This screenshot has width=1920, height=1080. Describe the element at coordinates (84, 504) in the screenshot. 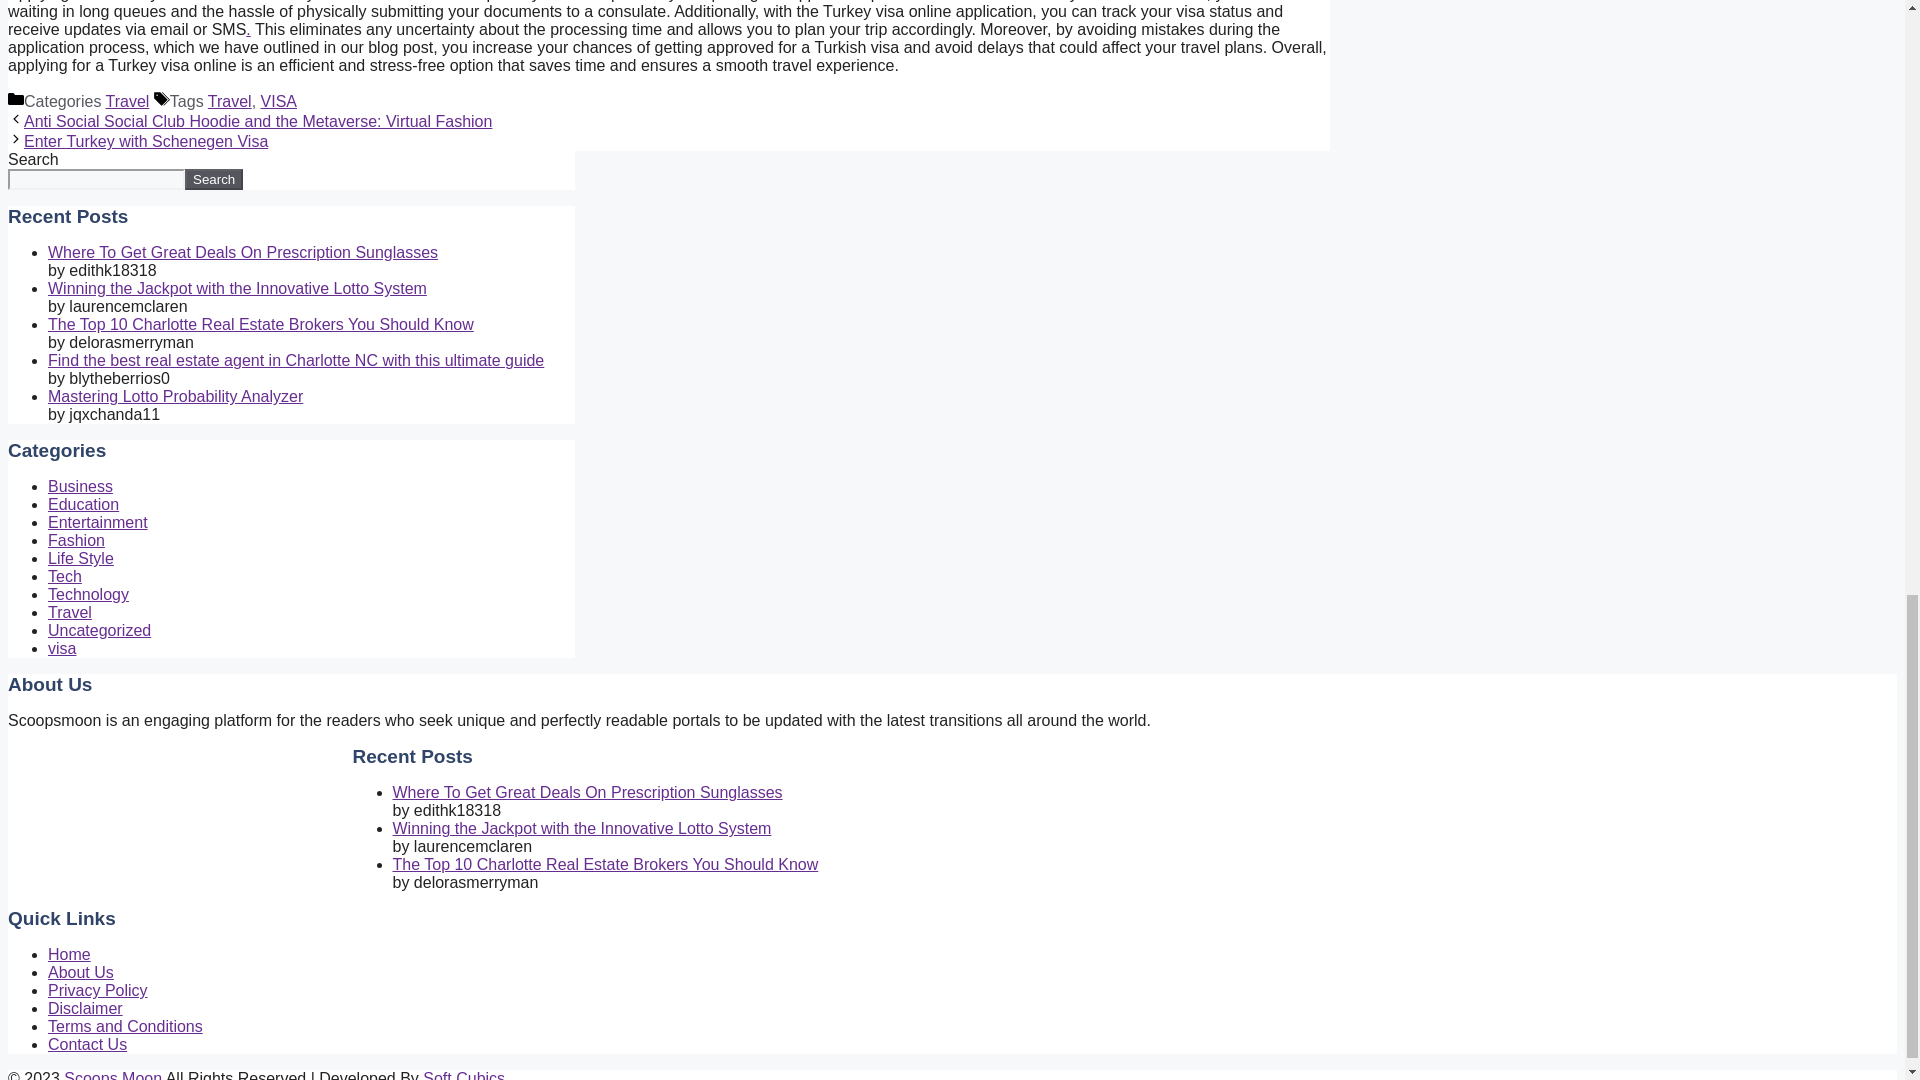

I see `Education` at that location.